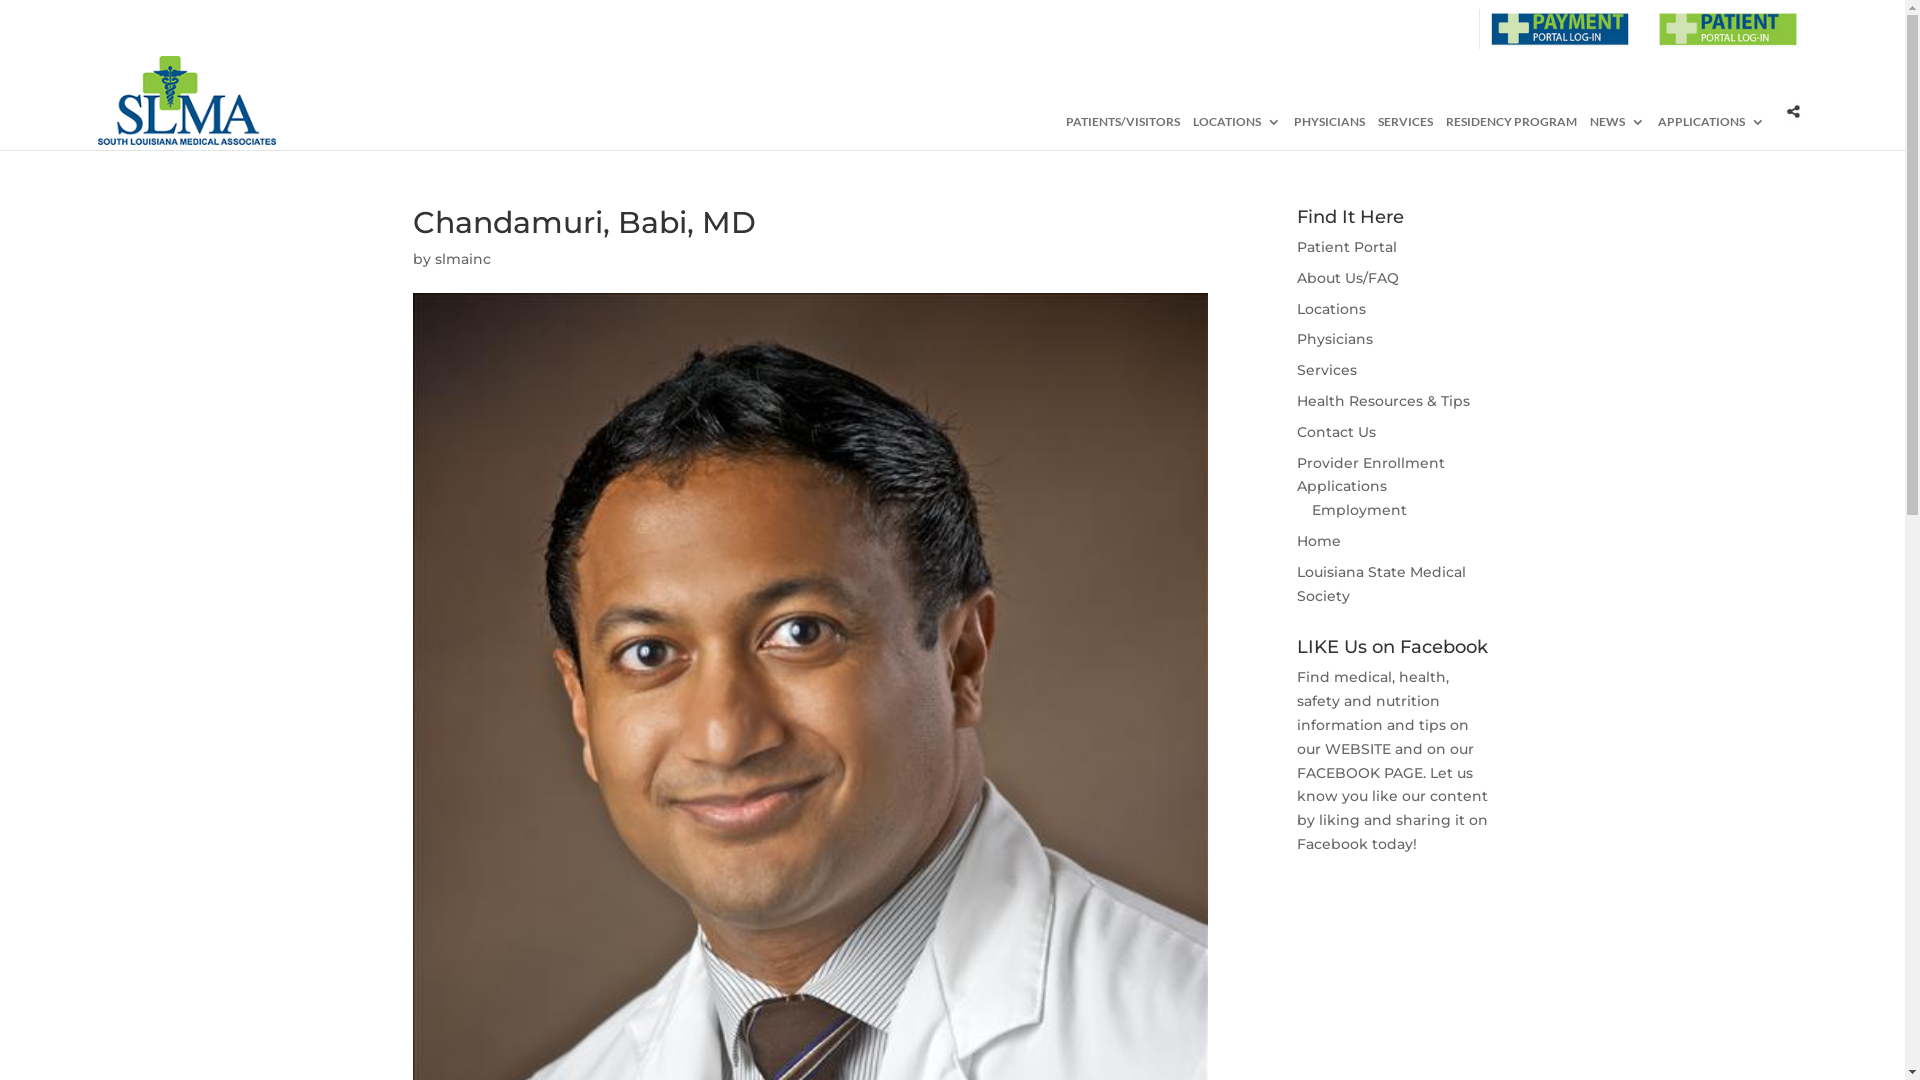 Image resolution: width=1920 pixels, height=1080 pixels. Describe the element at coordinates (1330, 130) in the screenshot. I see `PHYSICIANS` at that location.